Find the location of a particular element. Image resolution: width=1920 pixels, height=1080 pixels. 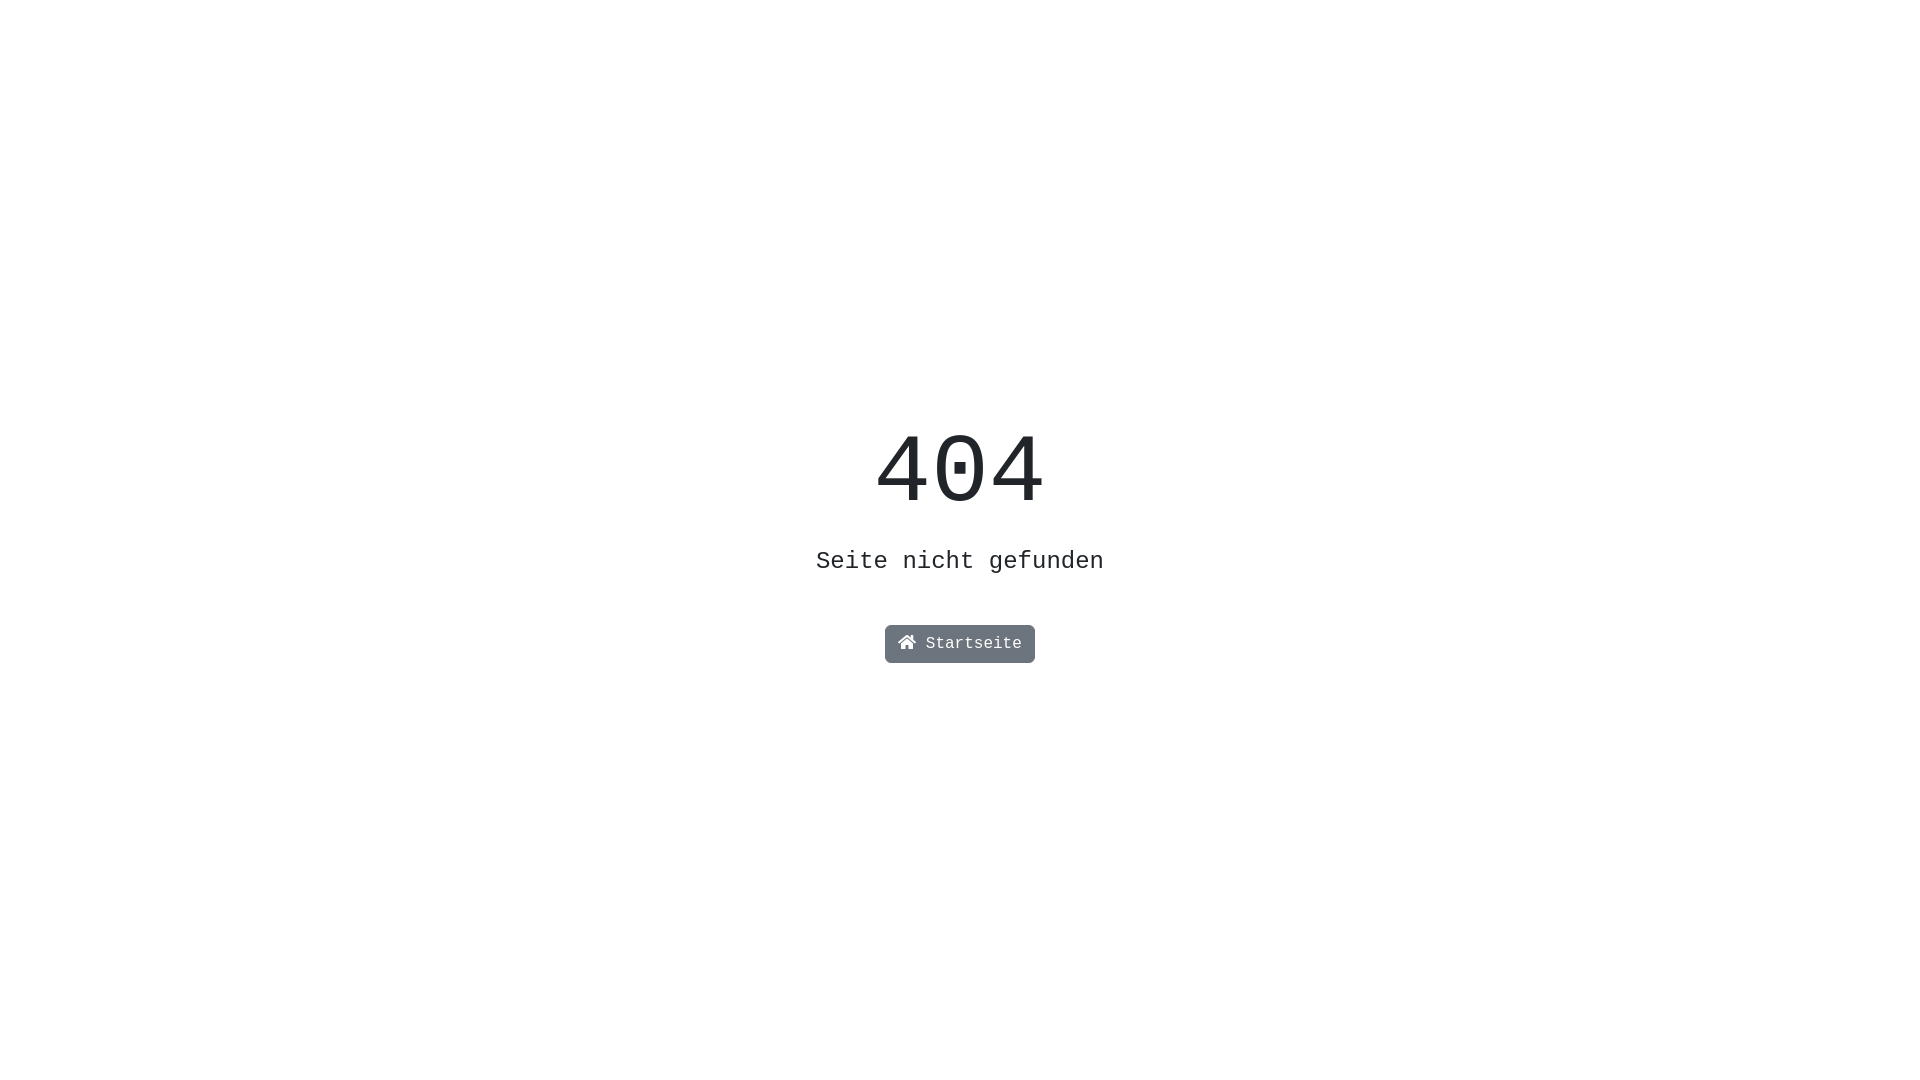

Startseite is located at coordinates (960, 644).